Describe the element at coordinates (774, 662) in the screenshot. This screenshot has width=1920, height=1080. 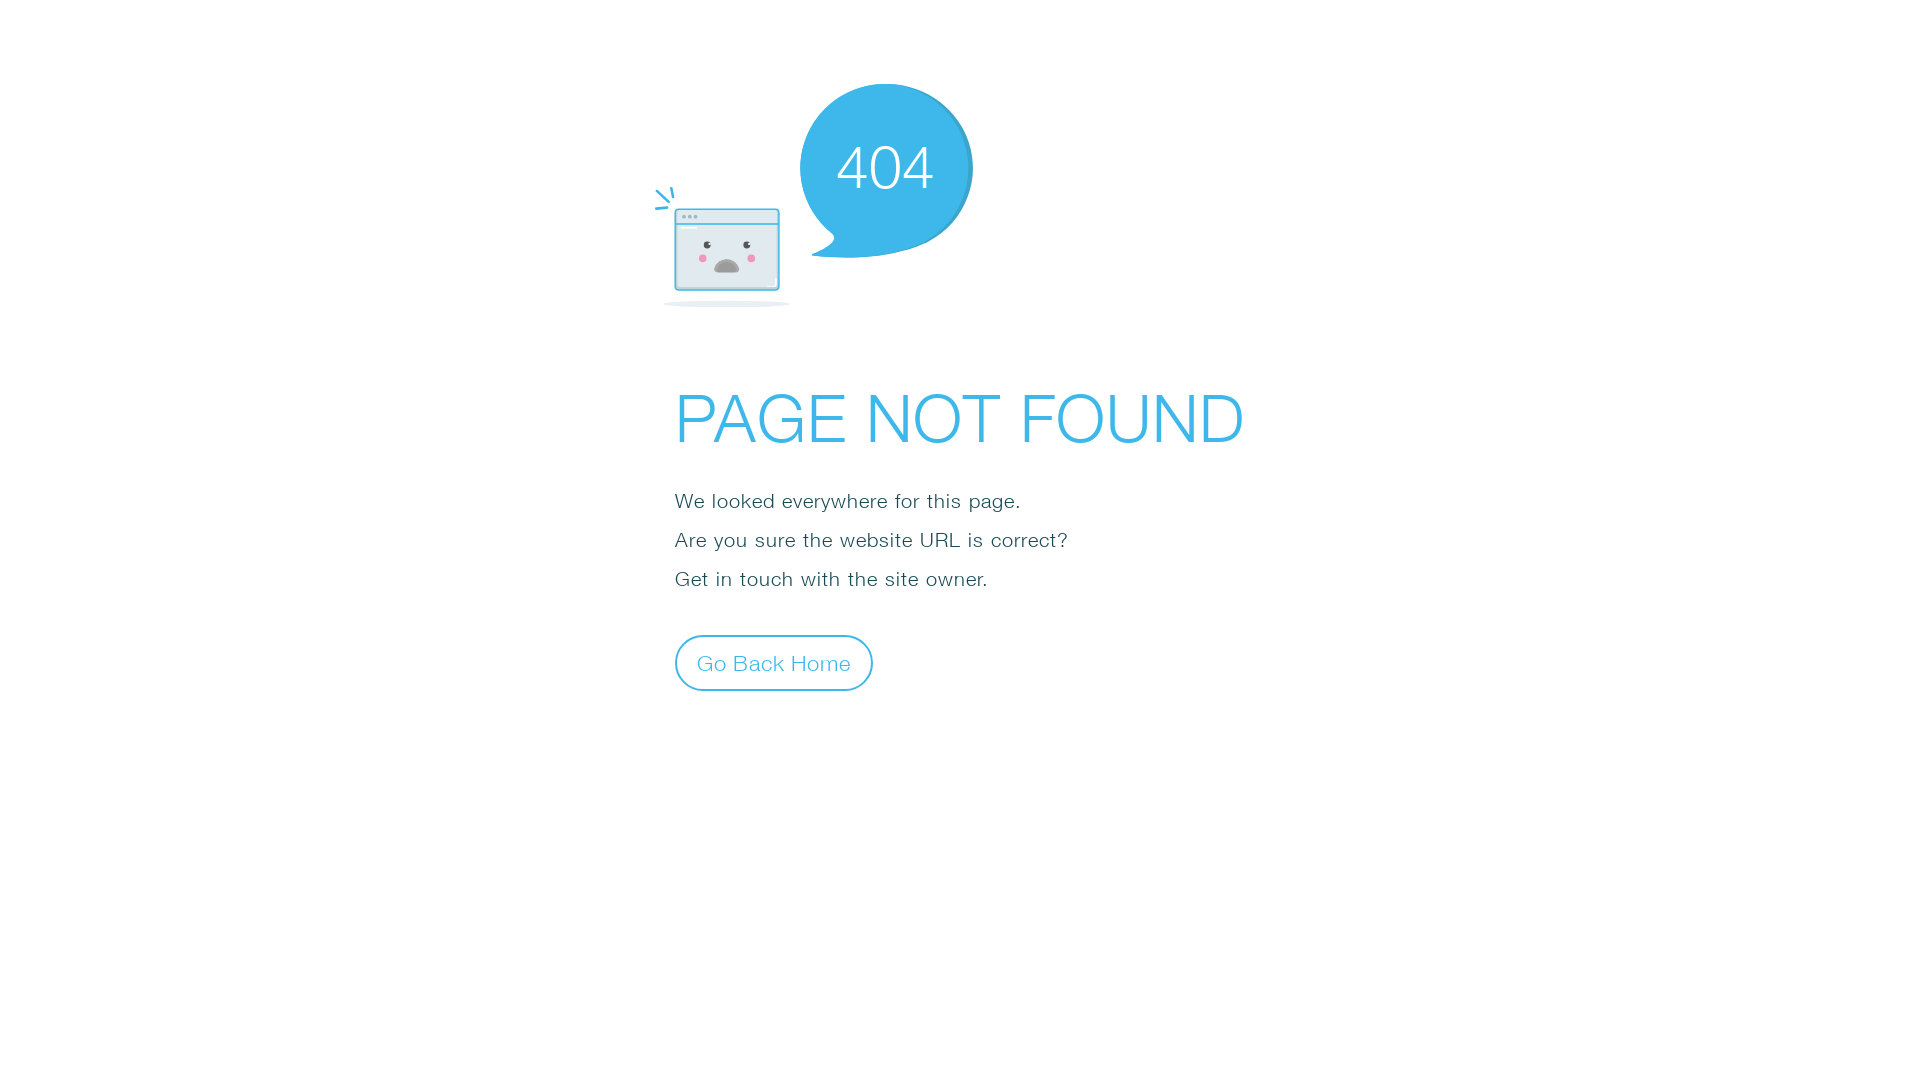
I see `Go Back Home` at that location.